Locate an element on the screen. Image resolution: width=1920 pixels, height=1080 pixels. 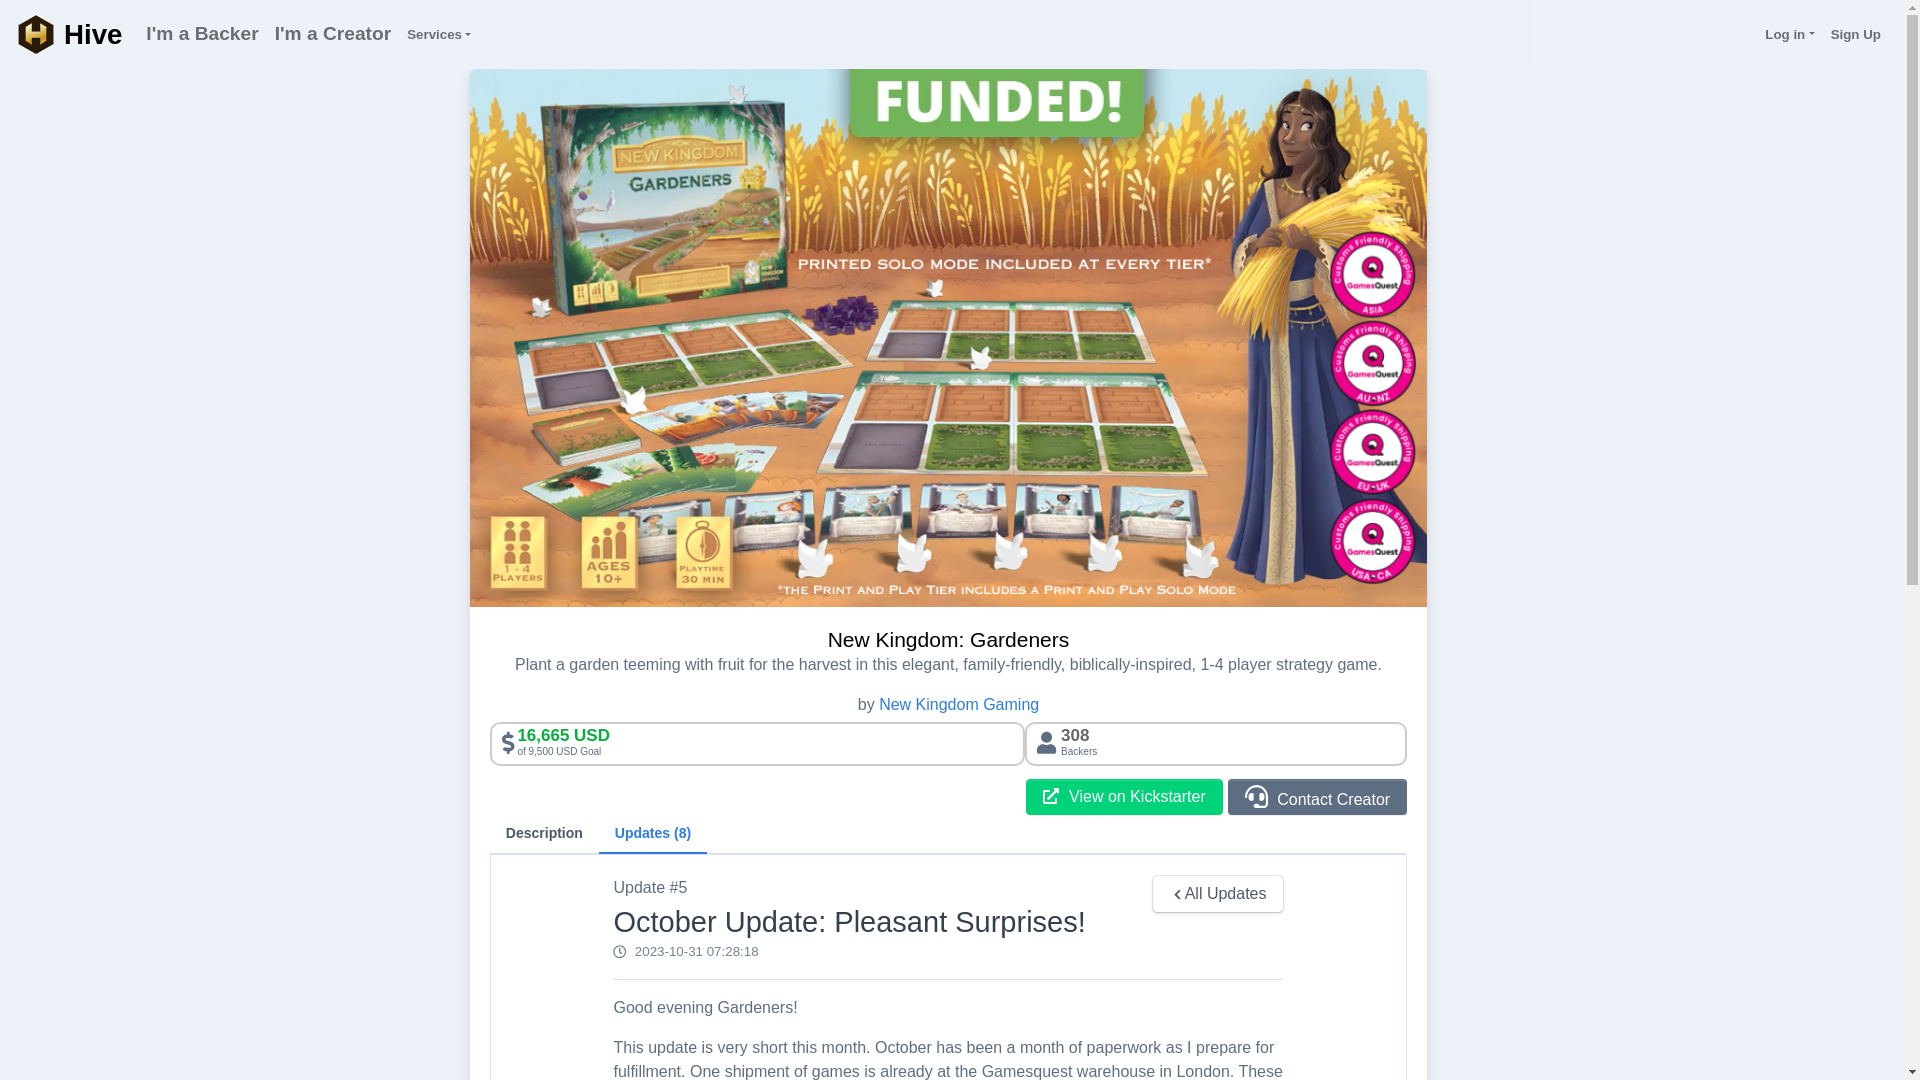
View on Kickstarter is located at coordinates (202, 34).